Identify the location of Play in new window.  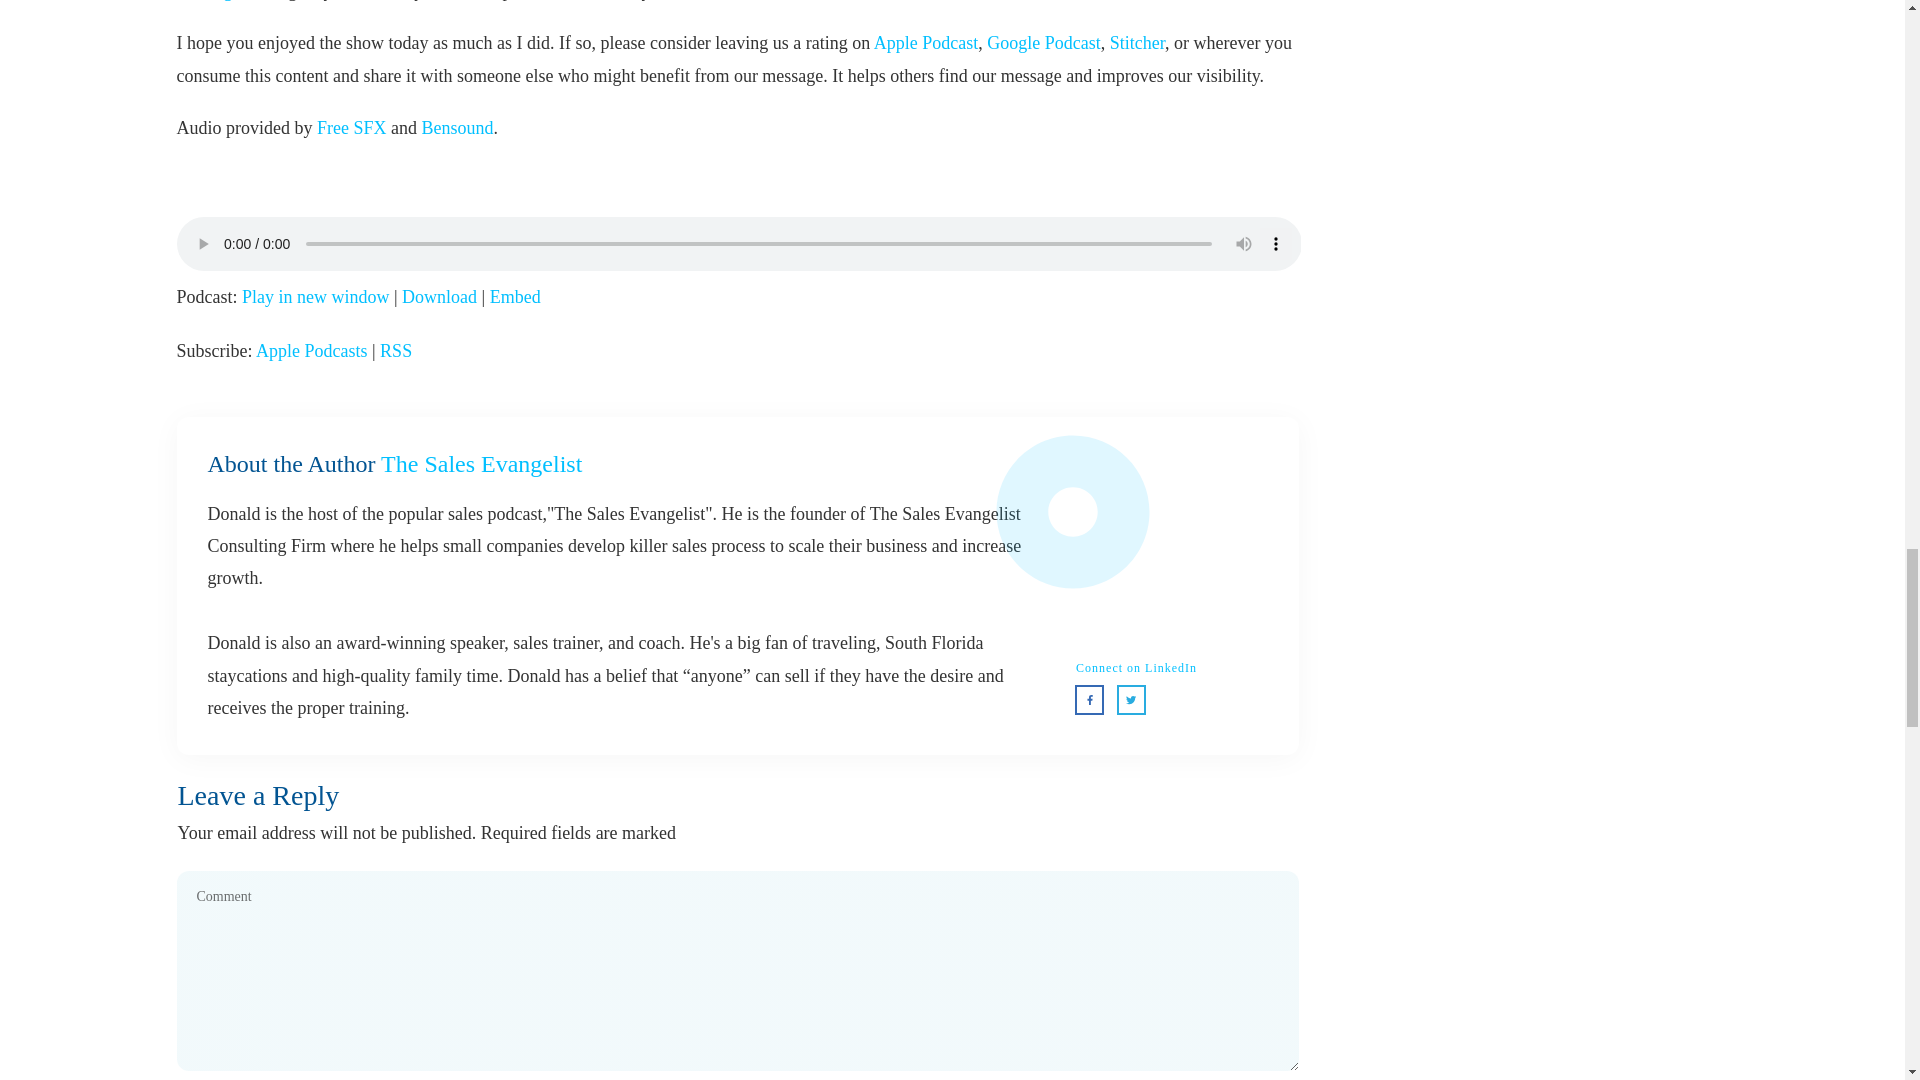
(315, 296).